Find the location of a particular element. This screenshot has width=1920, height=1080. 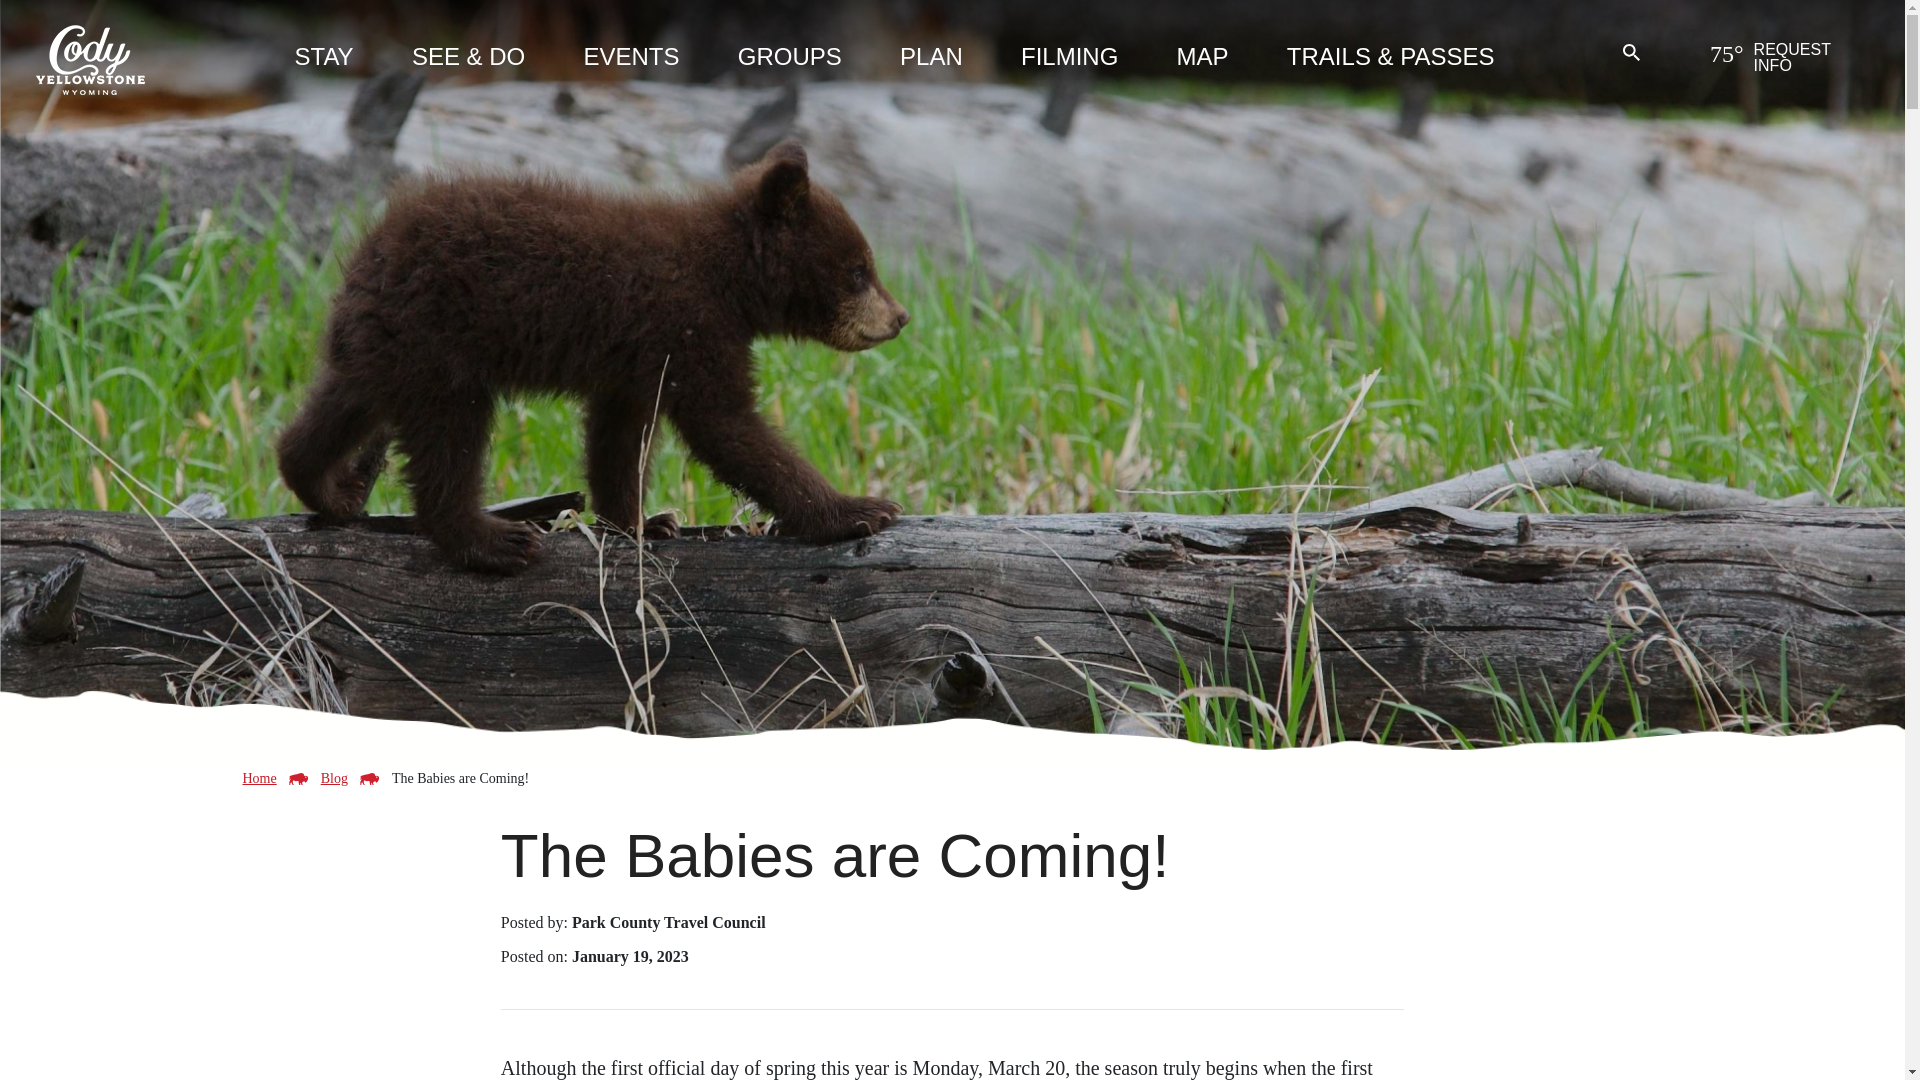

PLAN is located at coordinates (932, 60).